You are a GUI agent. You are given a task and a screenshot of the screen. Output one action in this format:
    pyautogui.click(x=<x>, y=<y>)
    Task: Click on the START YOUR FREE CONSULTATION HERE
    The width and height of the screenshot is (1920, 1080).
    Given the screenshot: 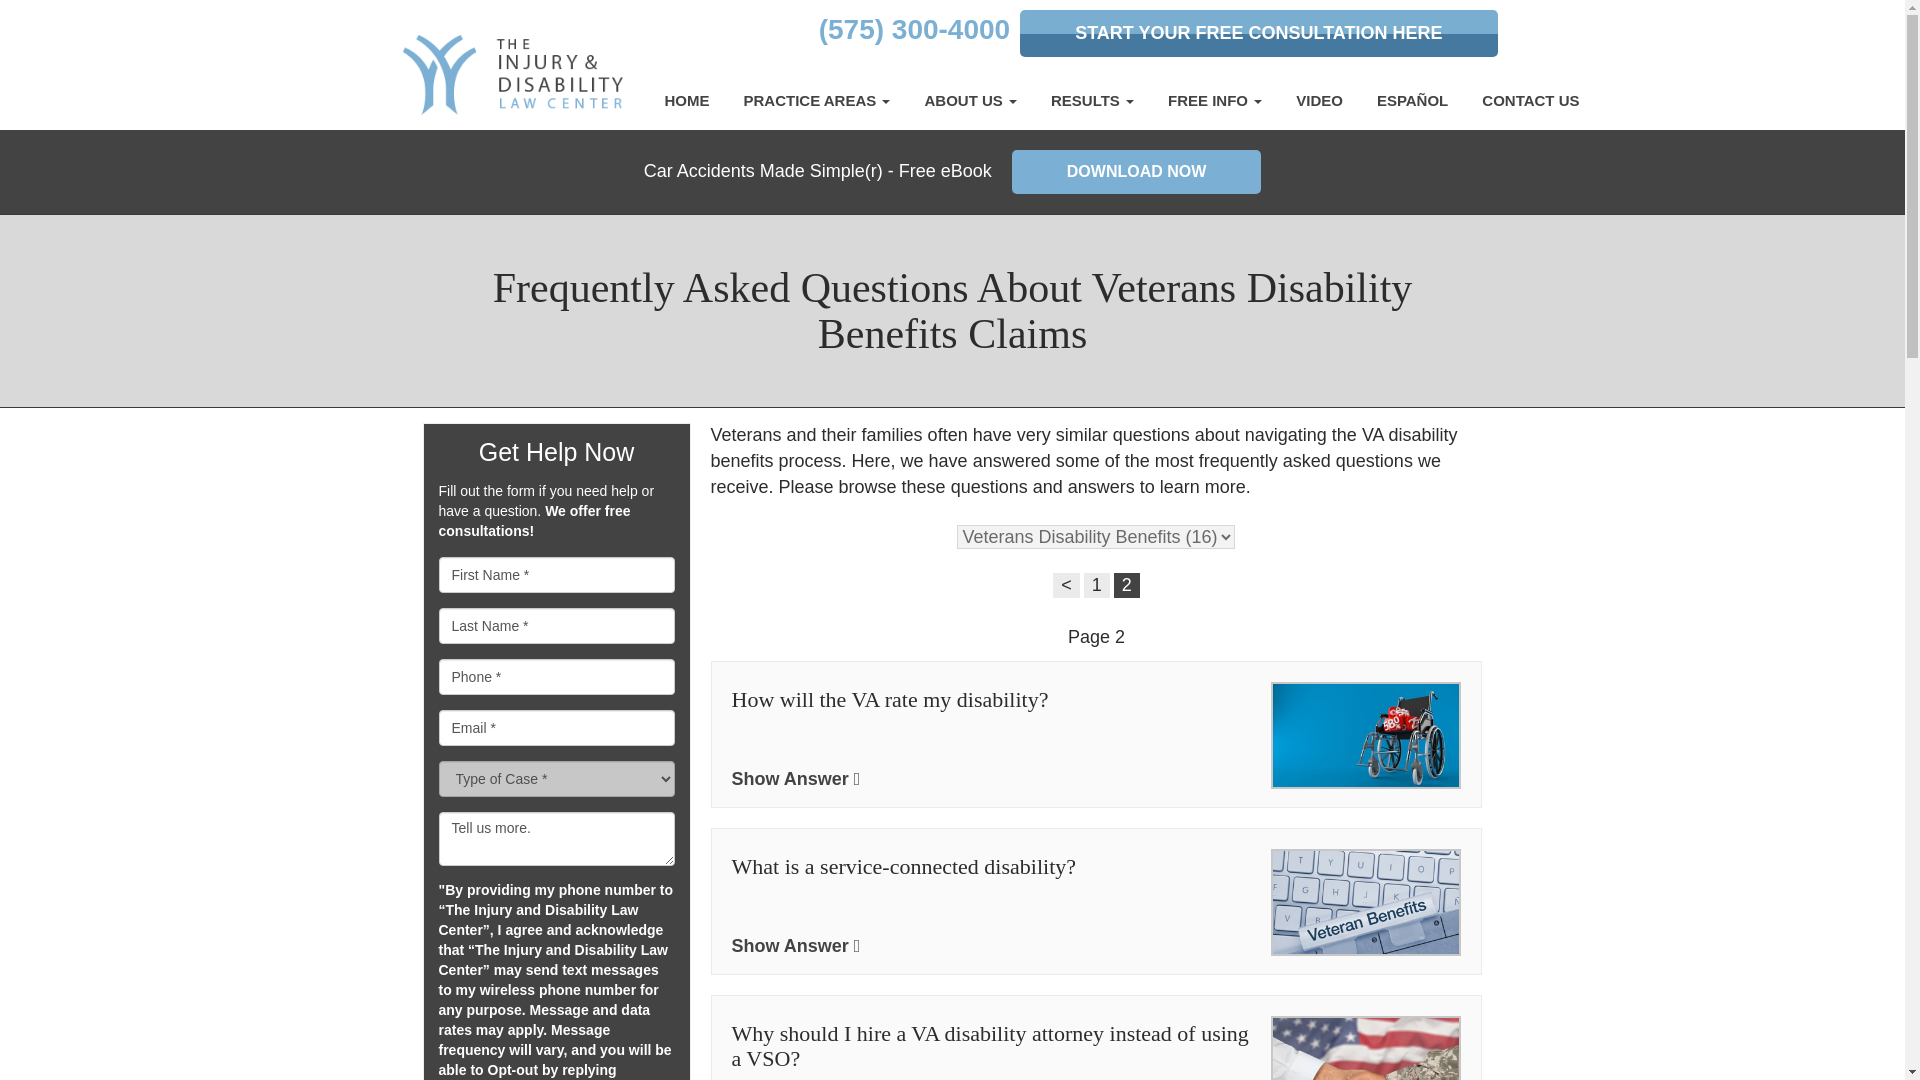 What is the action you would take?
    pyautogui.click(x=1258, y=33)
    